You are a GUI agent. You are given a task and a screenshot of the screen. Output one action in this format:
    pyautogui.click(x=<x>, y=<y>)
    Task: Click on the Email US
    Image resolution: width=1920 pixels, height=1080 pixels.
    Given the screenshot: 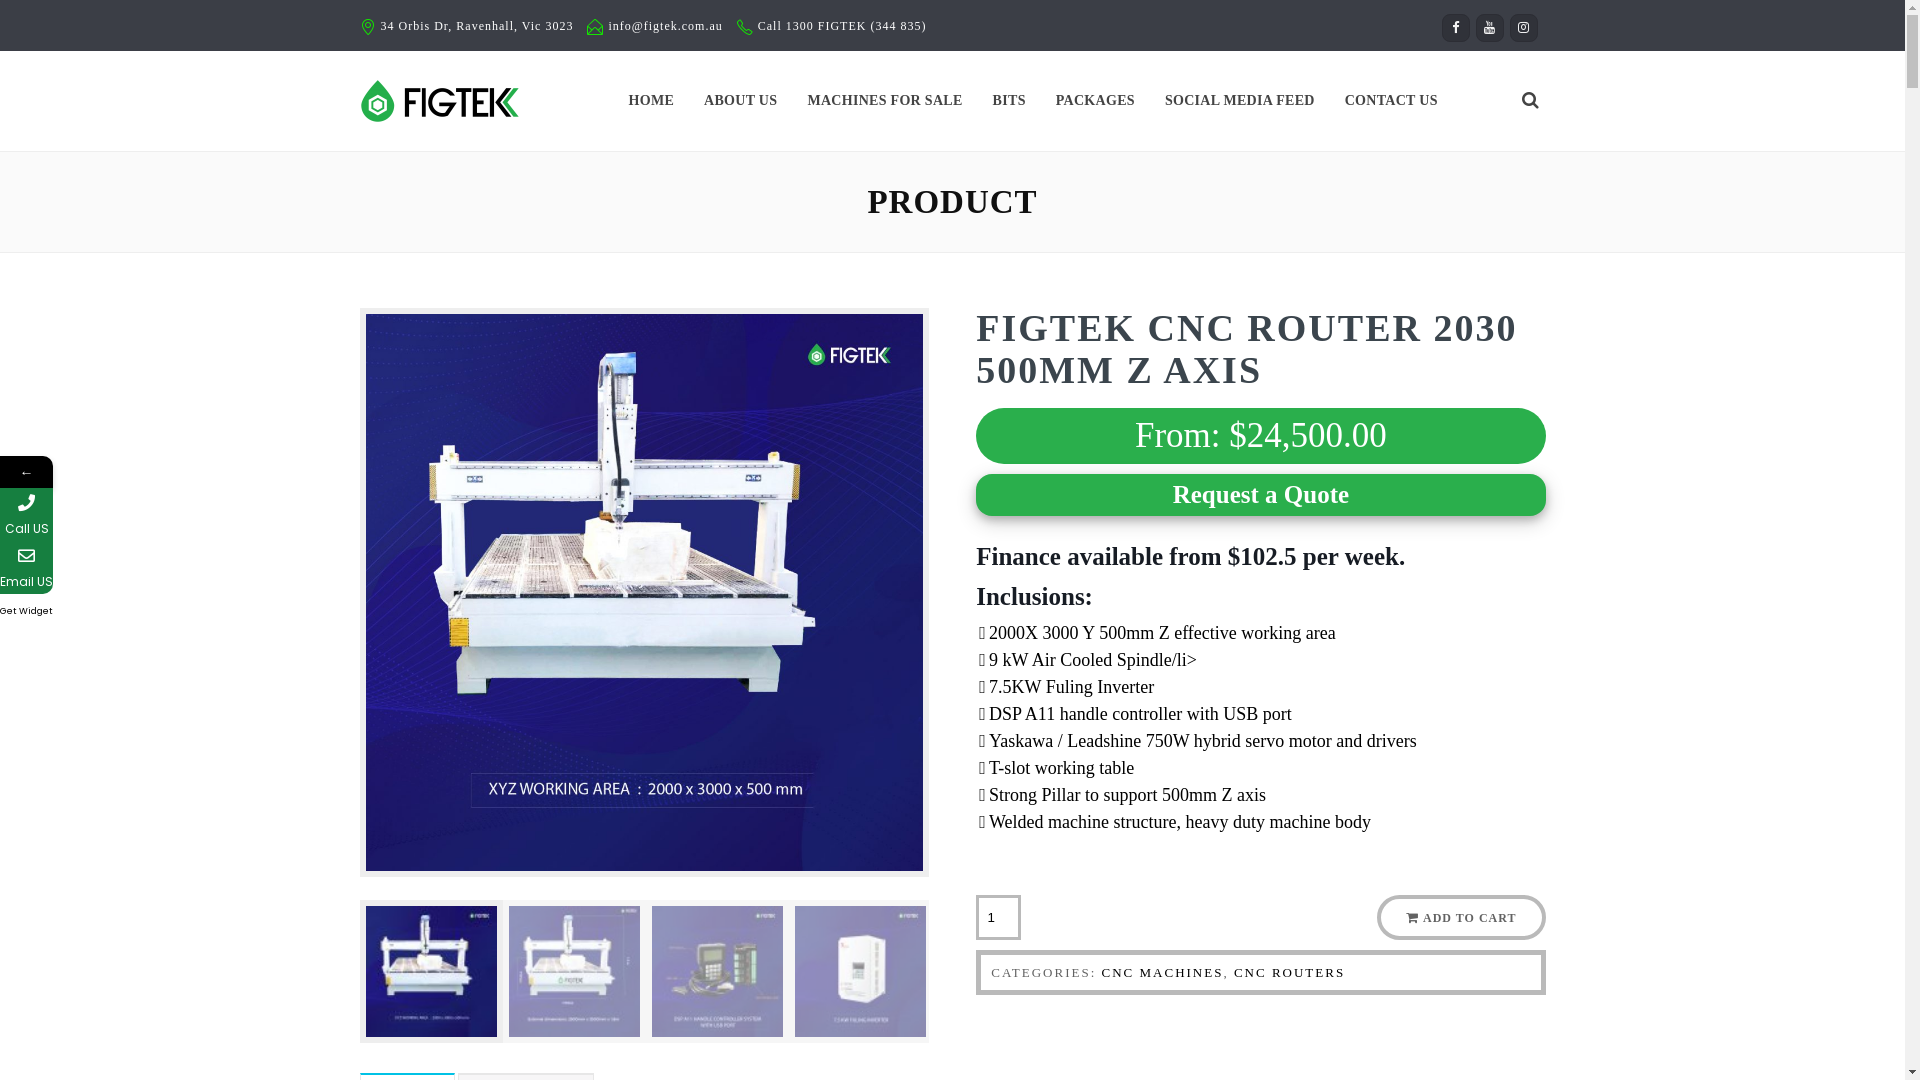 What is the action you would take?
    pyautogui.click(x=26, y=568)
    